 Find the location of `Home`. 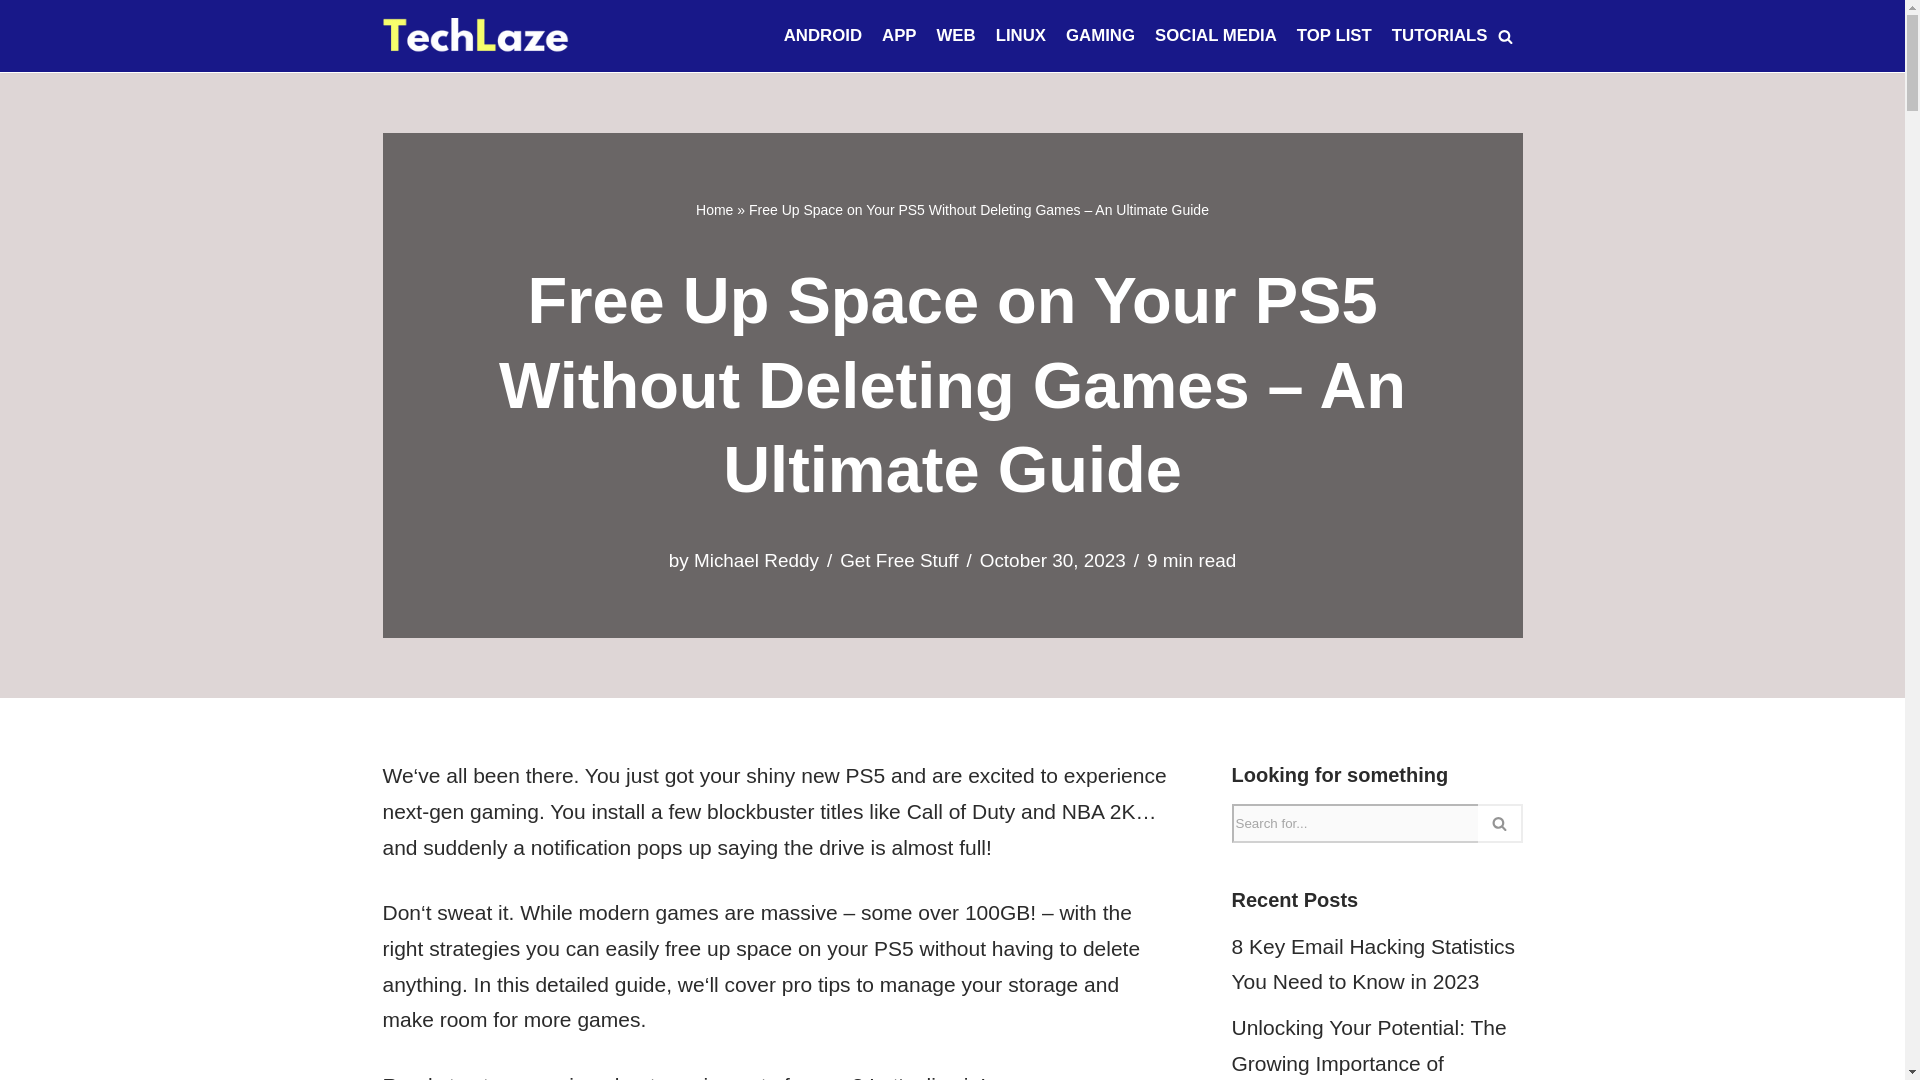

Home is located at coordinates (714, 210).